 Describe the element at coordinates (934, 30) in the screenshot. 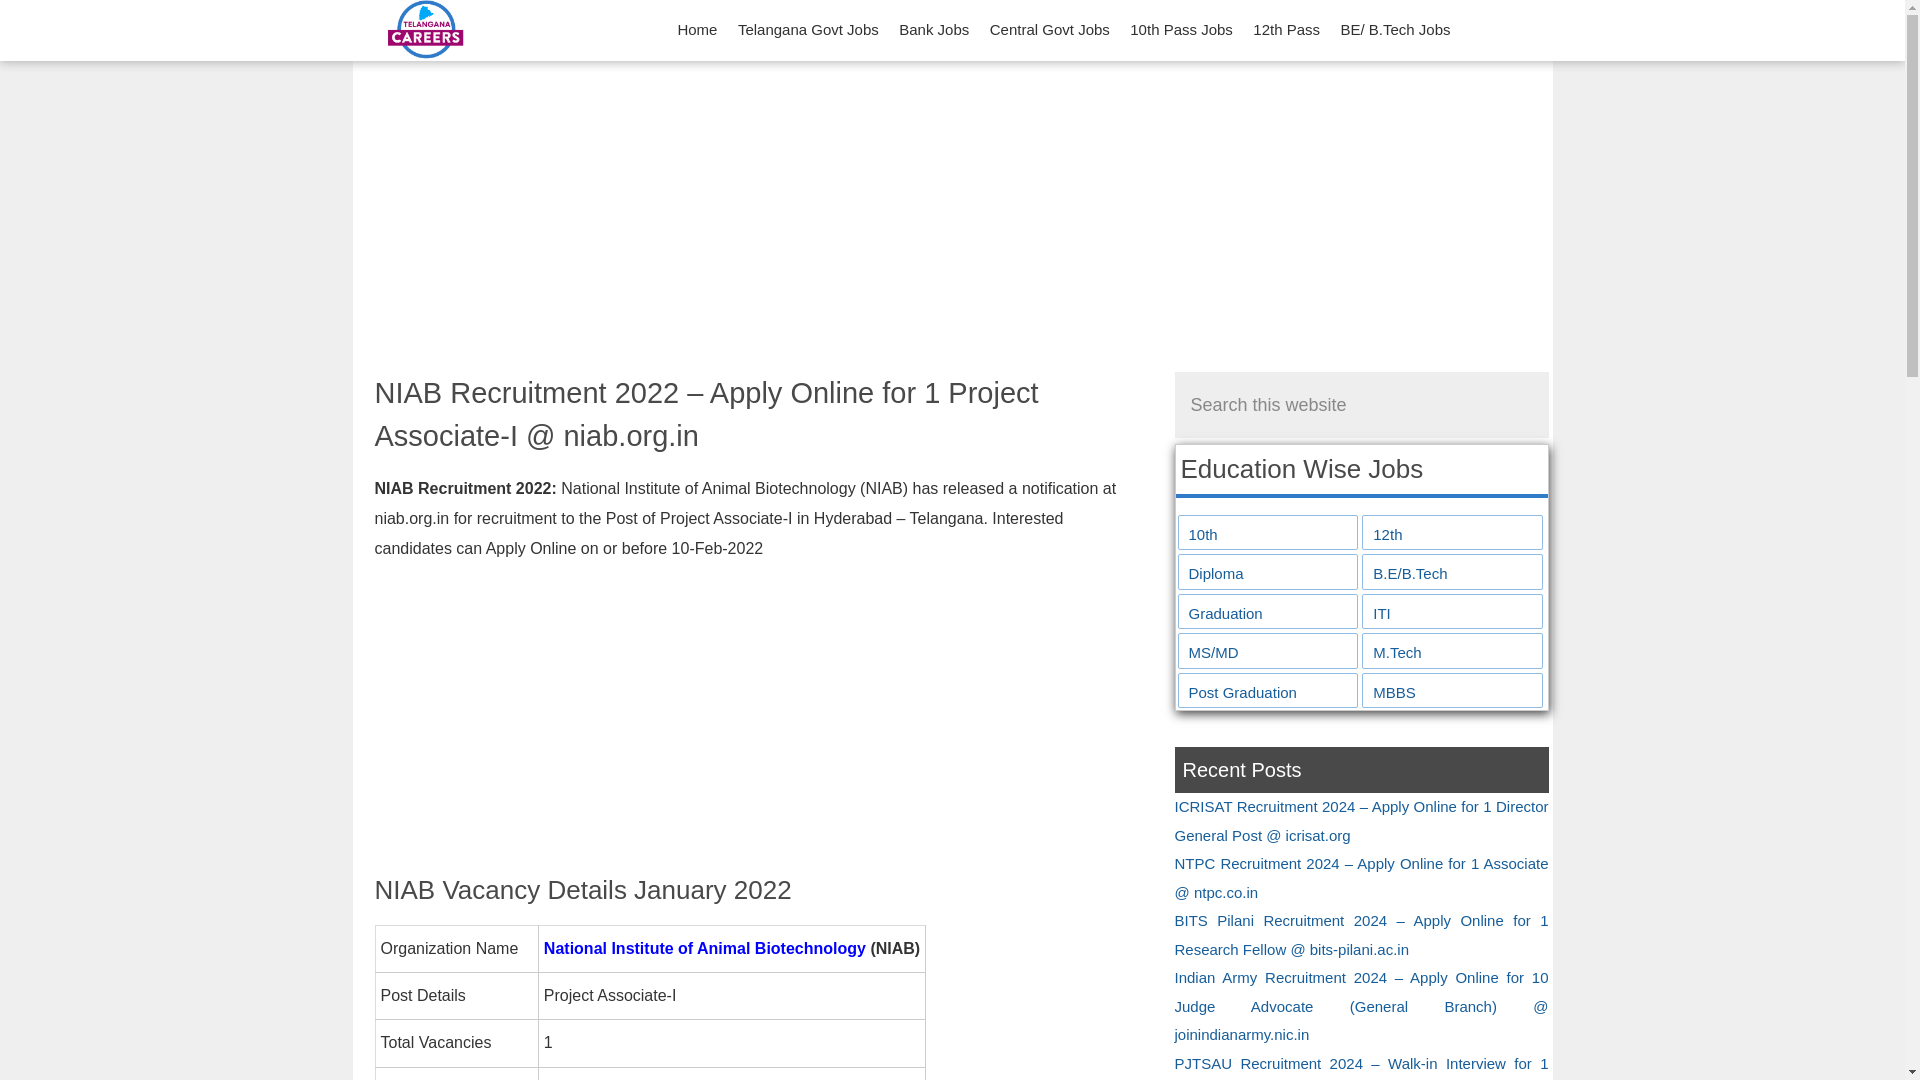

I see `Bank Jobs` at that location.